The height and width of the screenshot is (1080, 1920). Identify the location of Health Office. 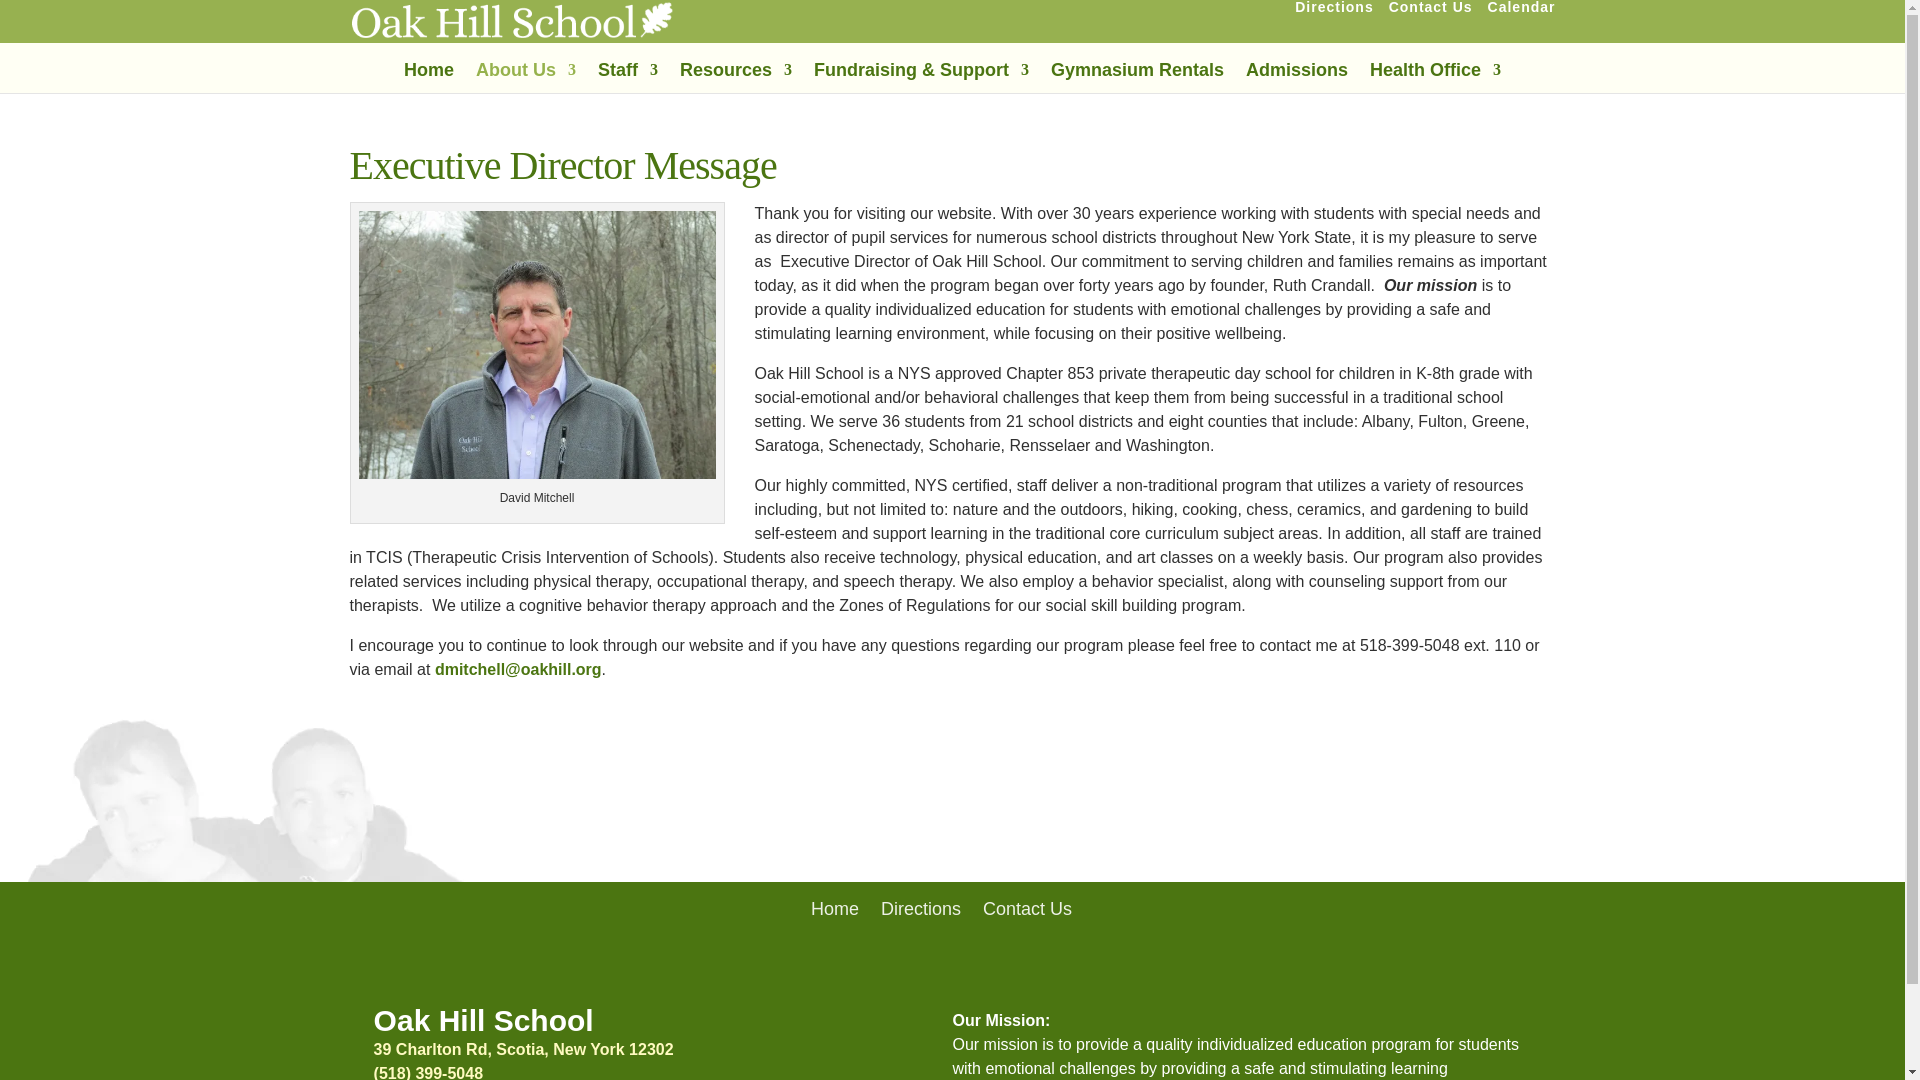
(1436, 77).